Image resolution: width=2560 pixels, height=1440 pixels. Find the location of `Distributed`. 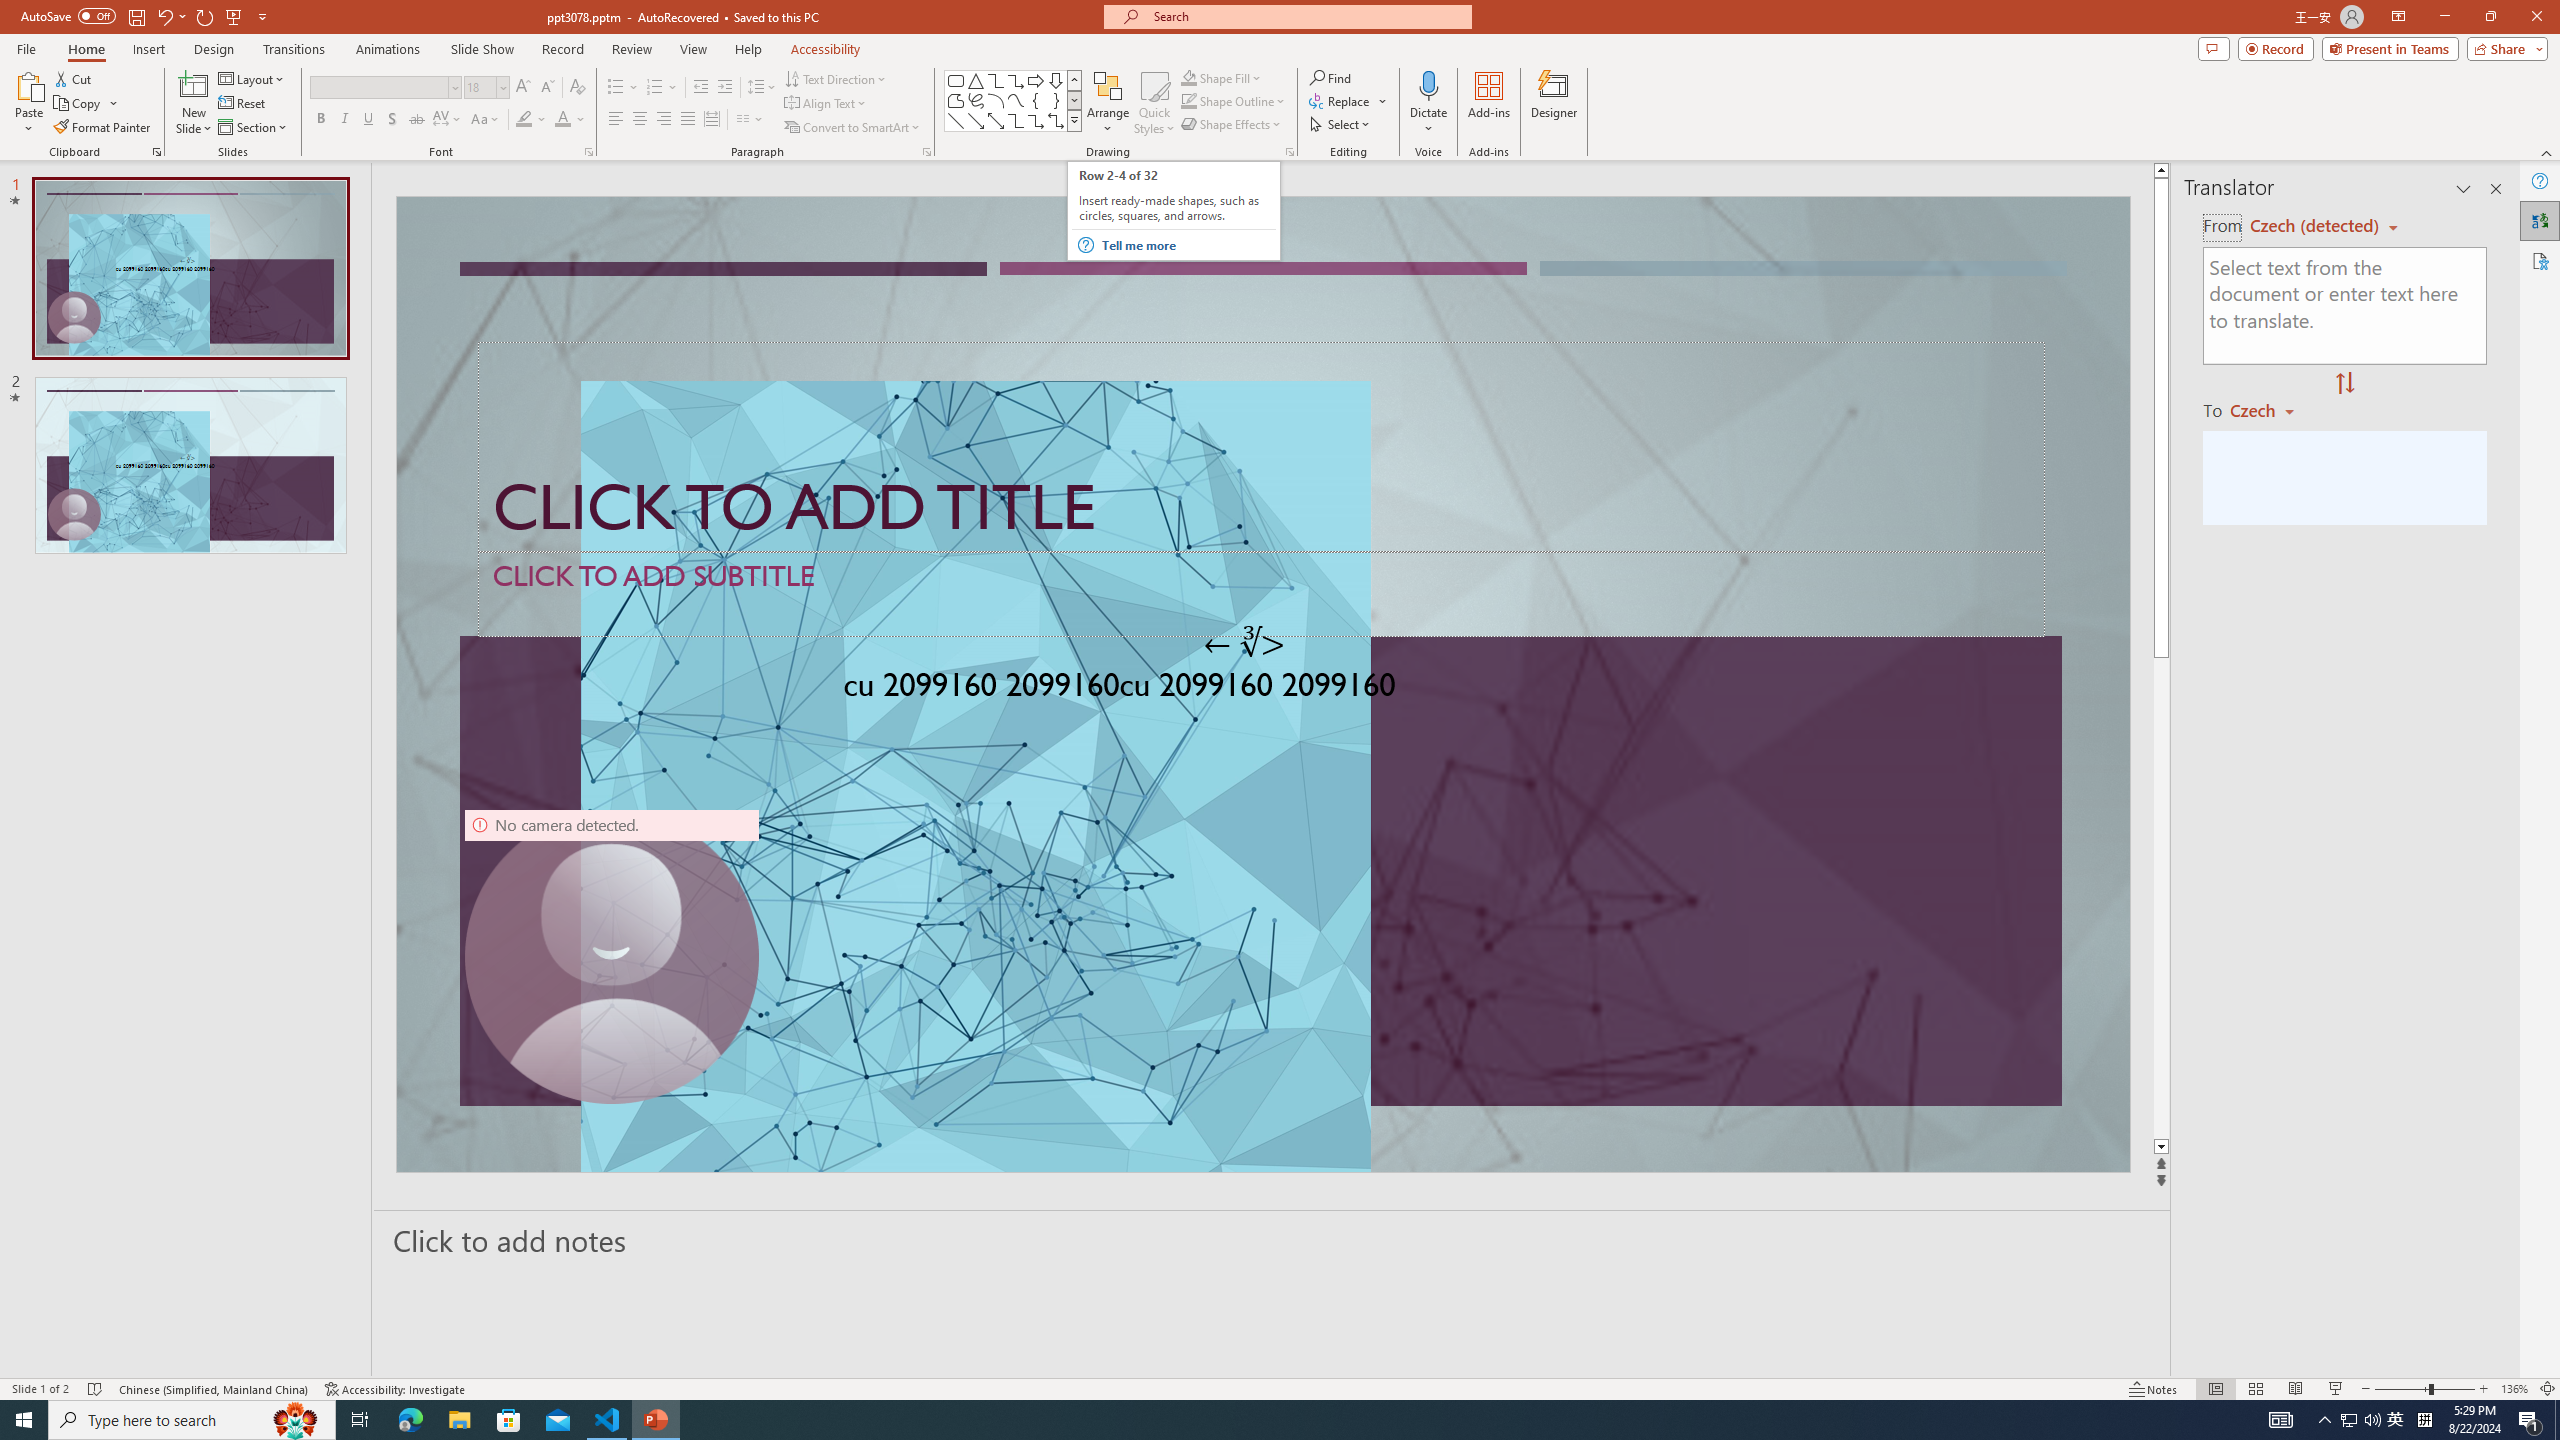

Distributed is located at coordinates (711, 120).